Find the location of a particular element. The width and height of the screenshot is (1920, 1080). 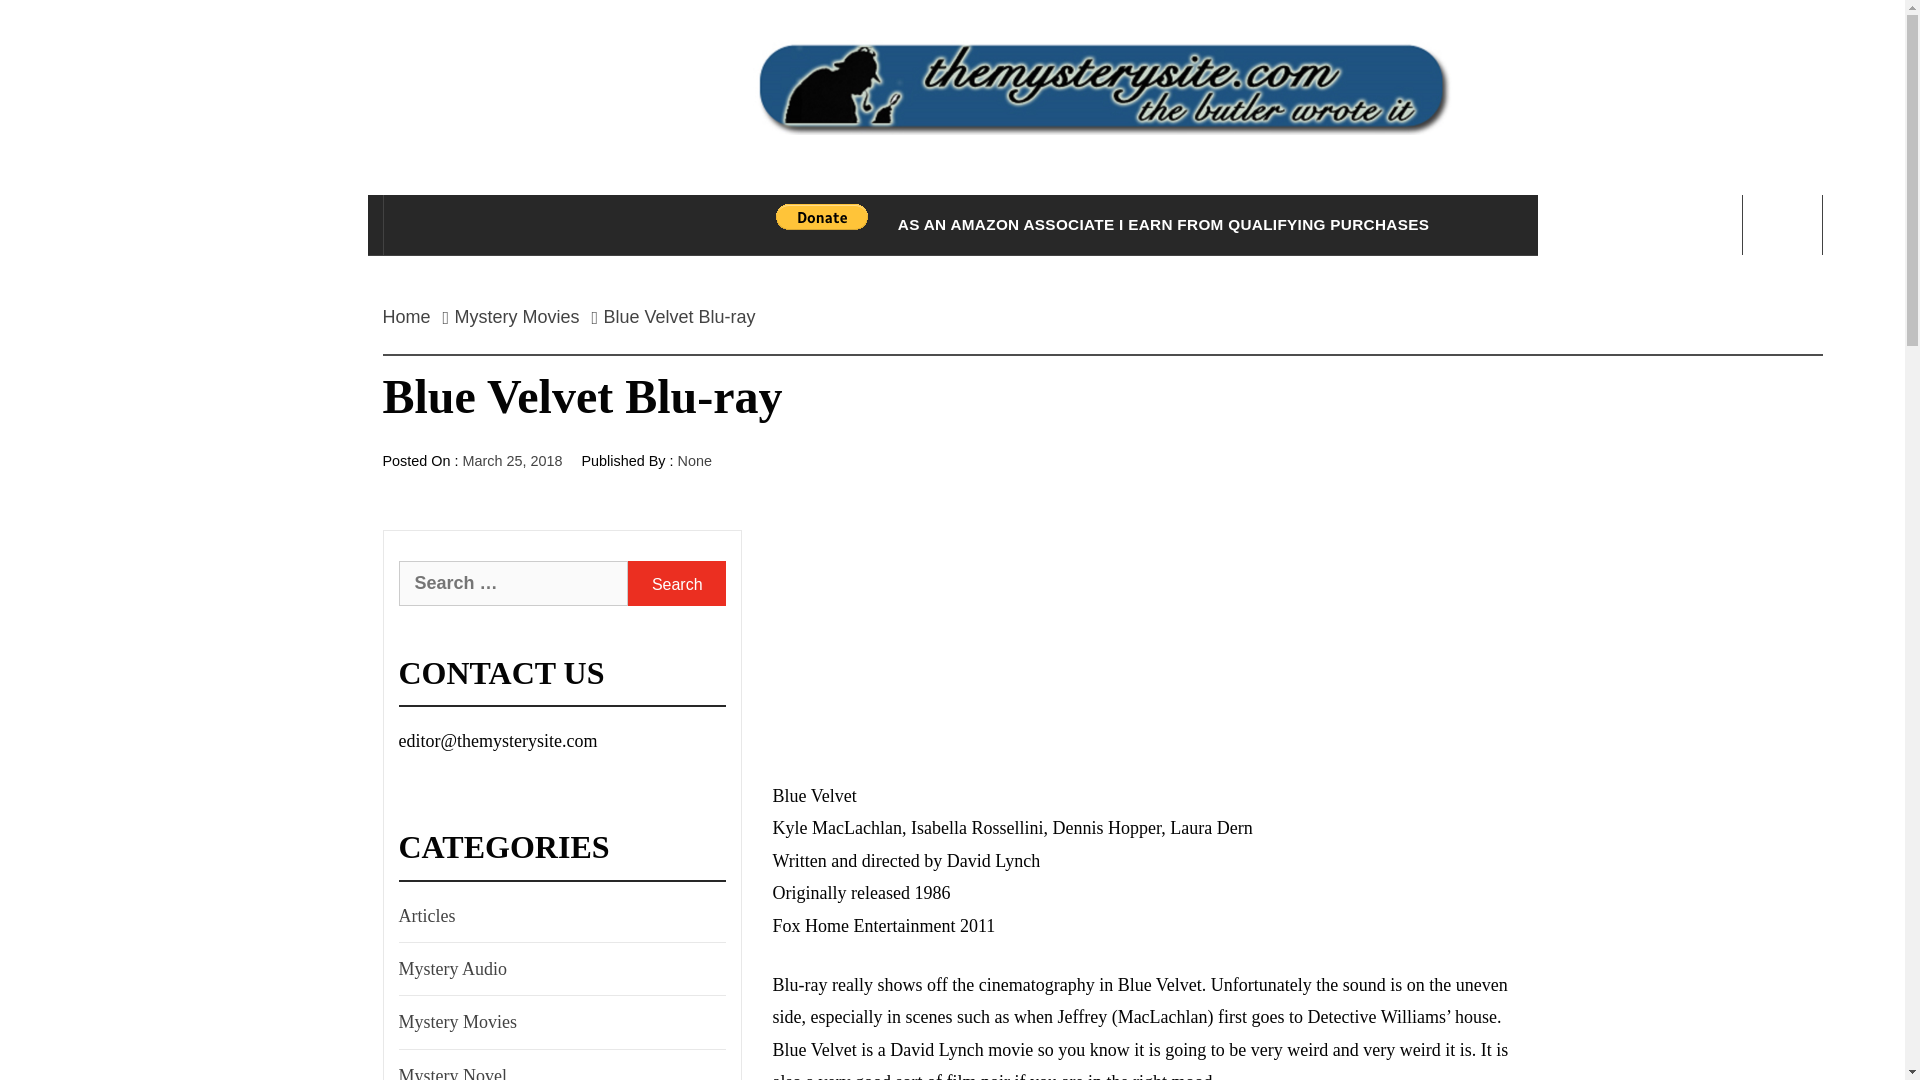

Mystery Movies is located at coordinates (456, 1021).